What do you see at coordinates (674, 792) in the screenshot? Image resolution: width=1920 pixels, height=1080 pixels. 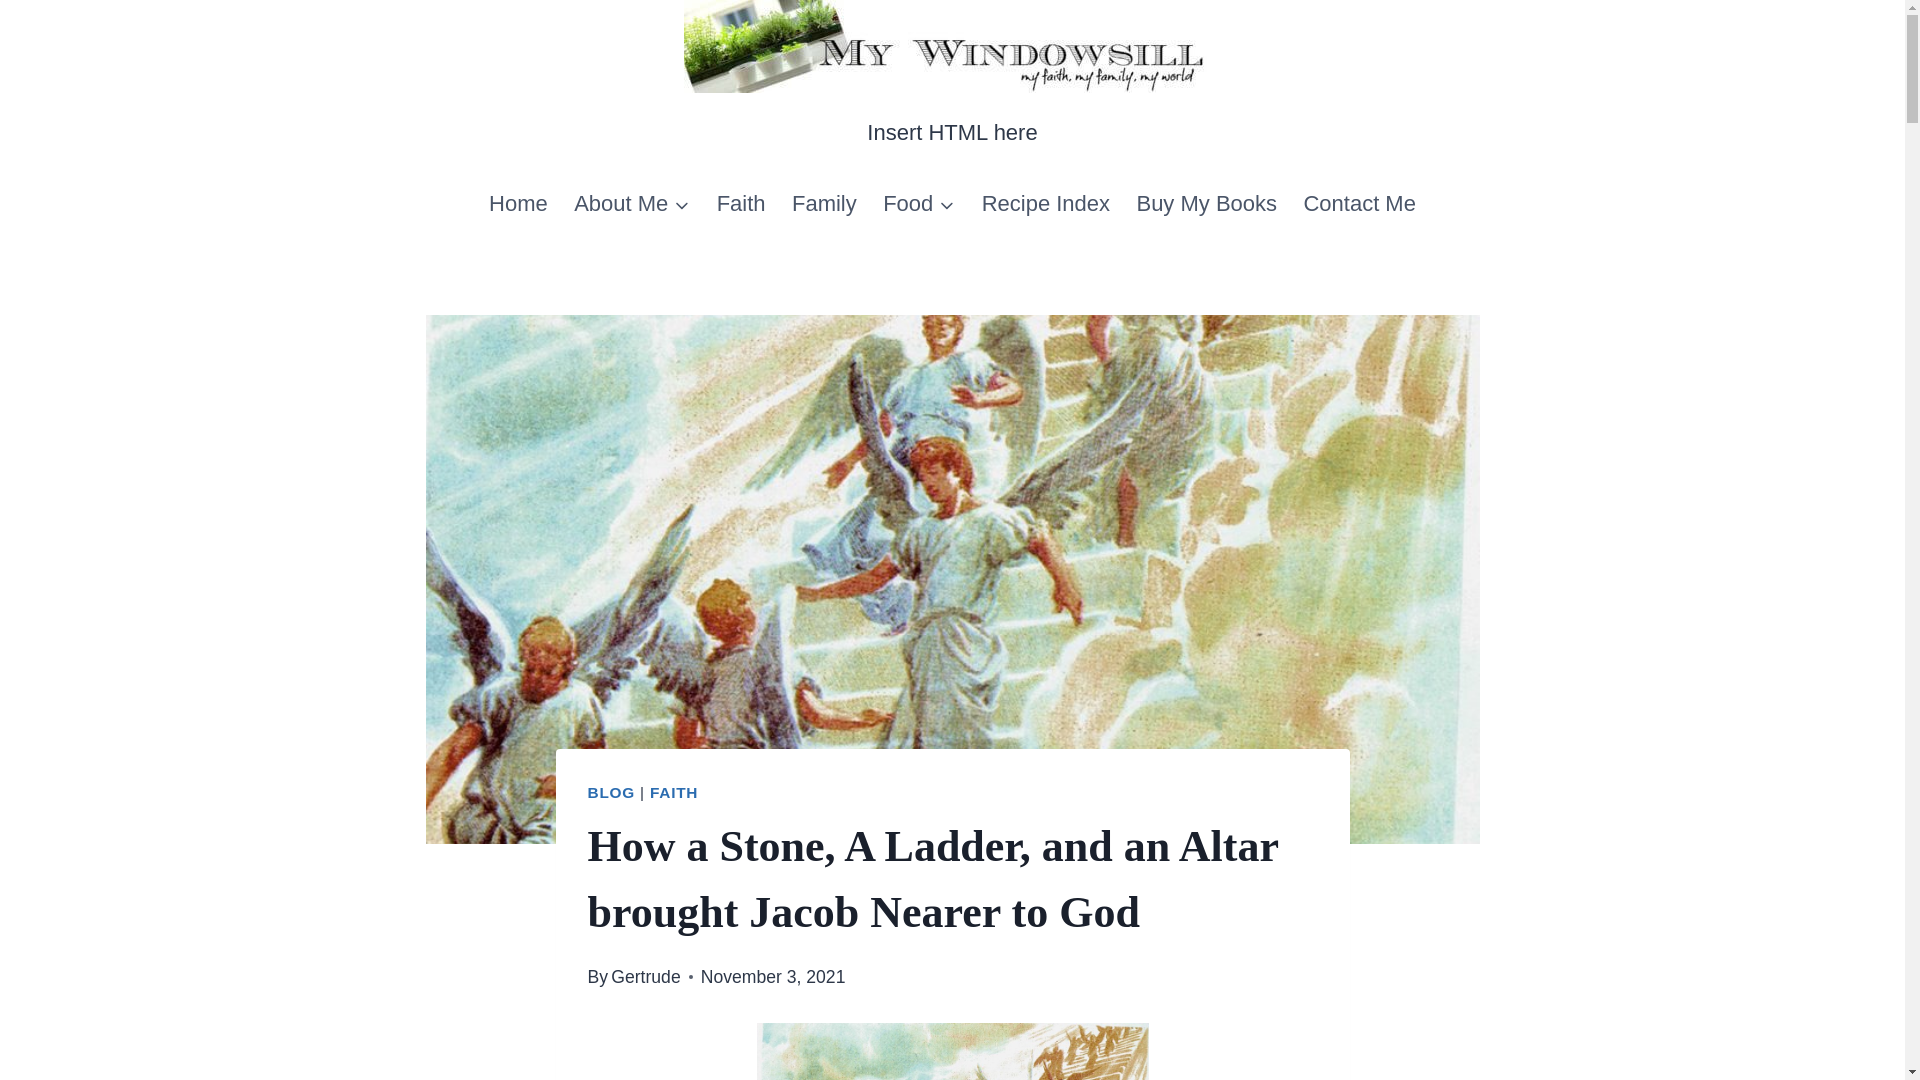 I see `FAITH` at bounding box center [674, 792].